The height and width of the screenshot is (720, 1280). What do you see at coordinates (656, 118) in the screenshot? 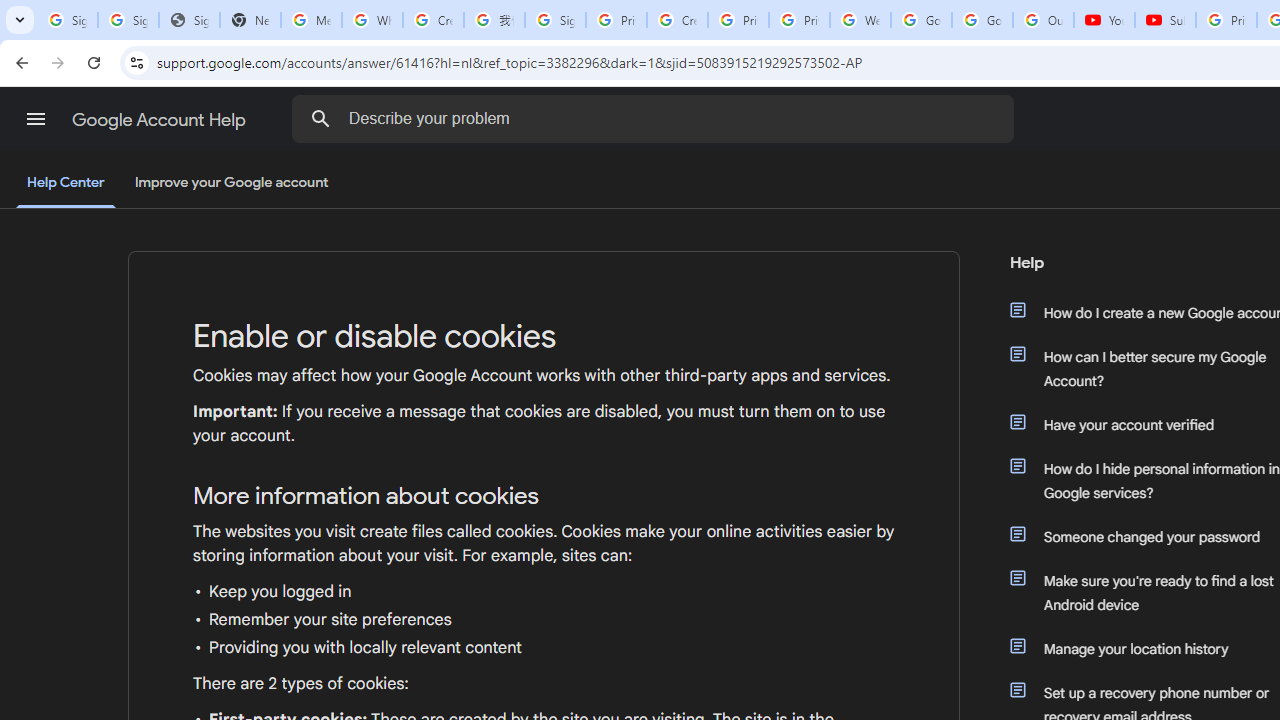
I see `Describe your problem` at bounding box center [656, 118].